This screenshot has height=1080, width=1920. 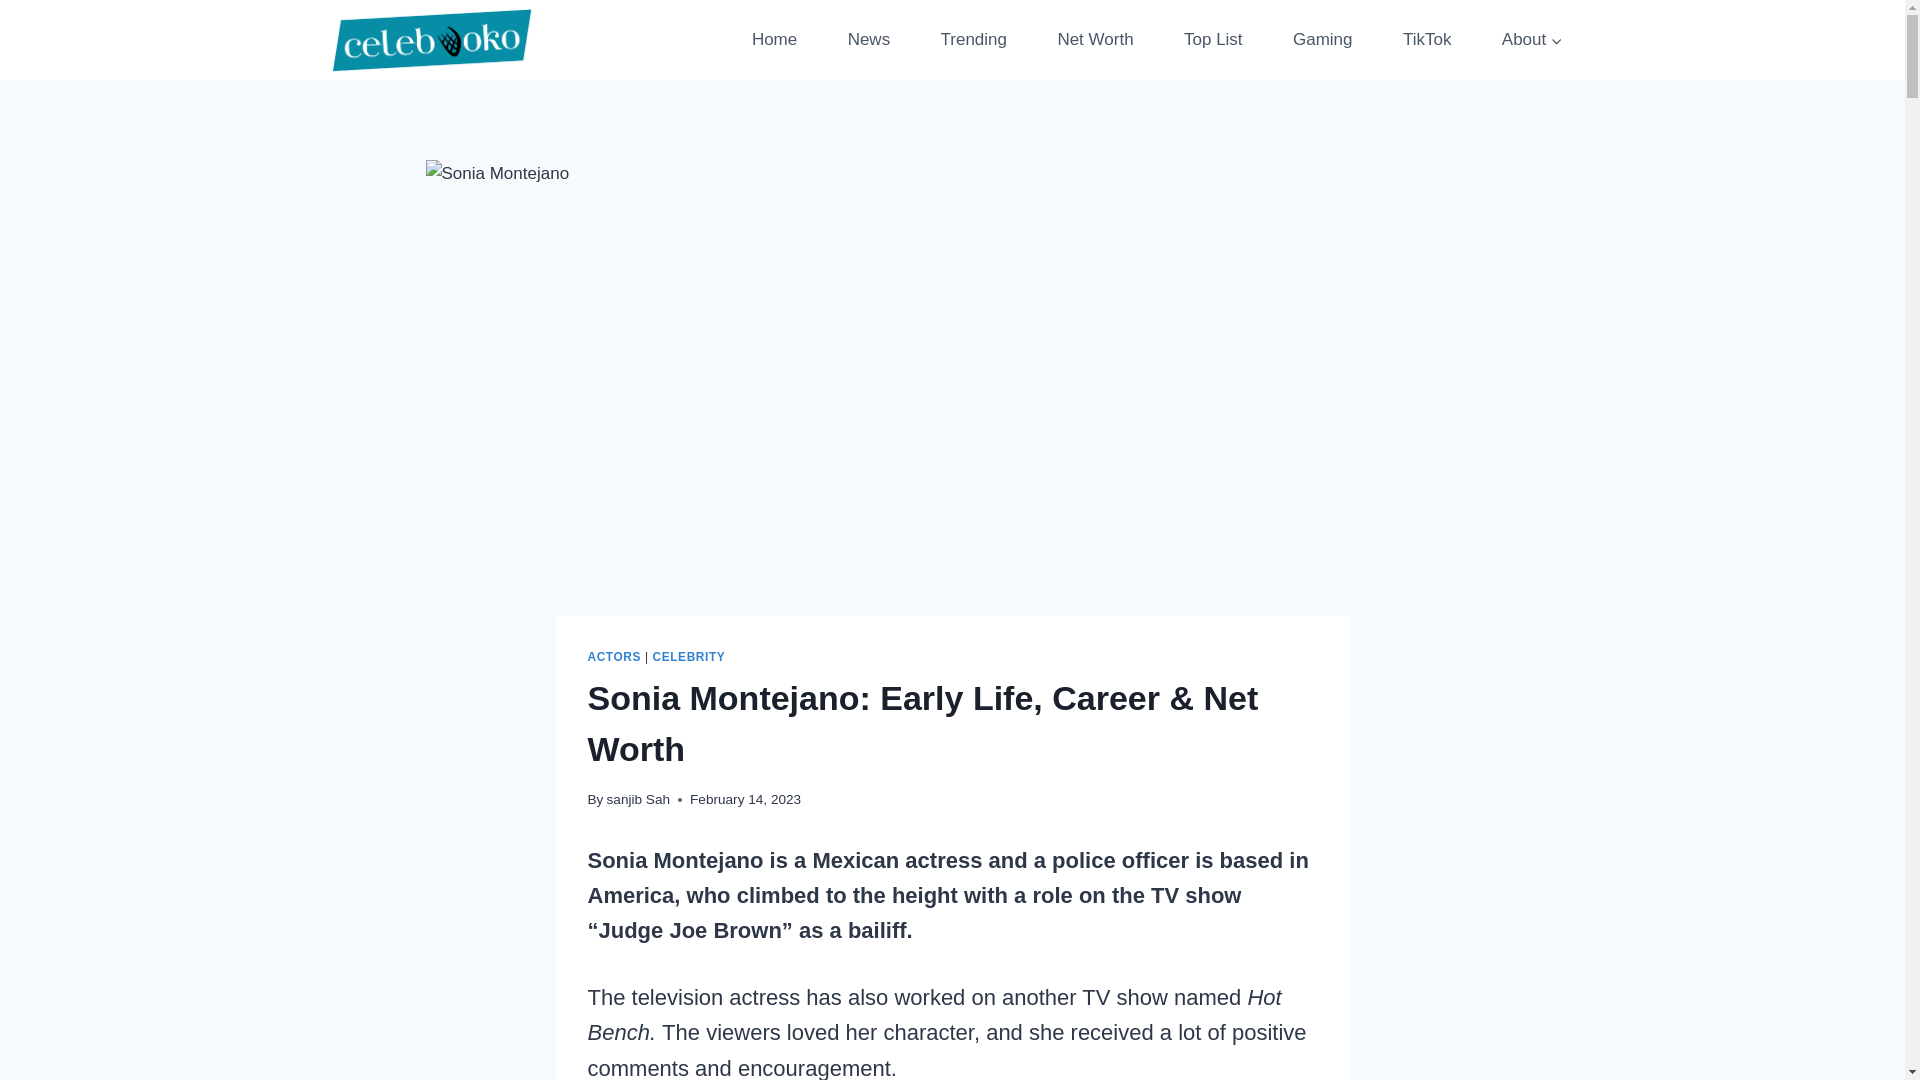 What do you see at coordinates (1427, 40) in the screenshot?
I see `TikTok` at bounding box center [1427, 40].